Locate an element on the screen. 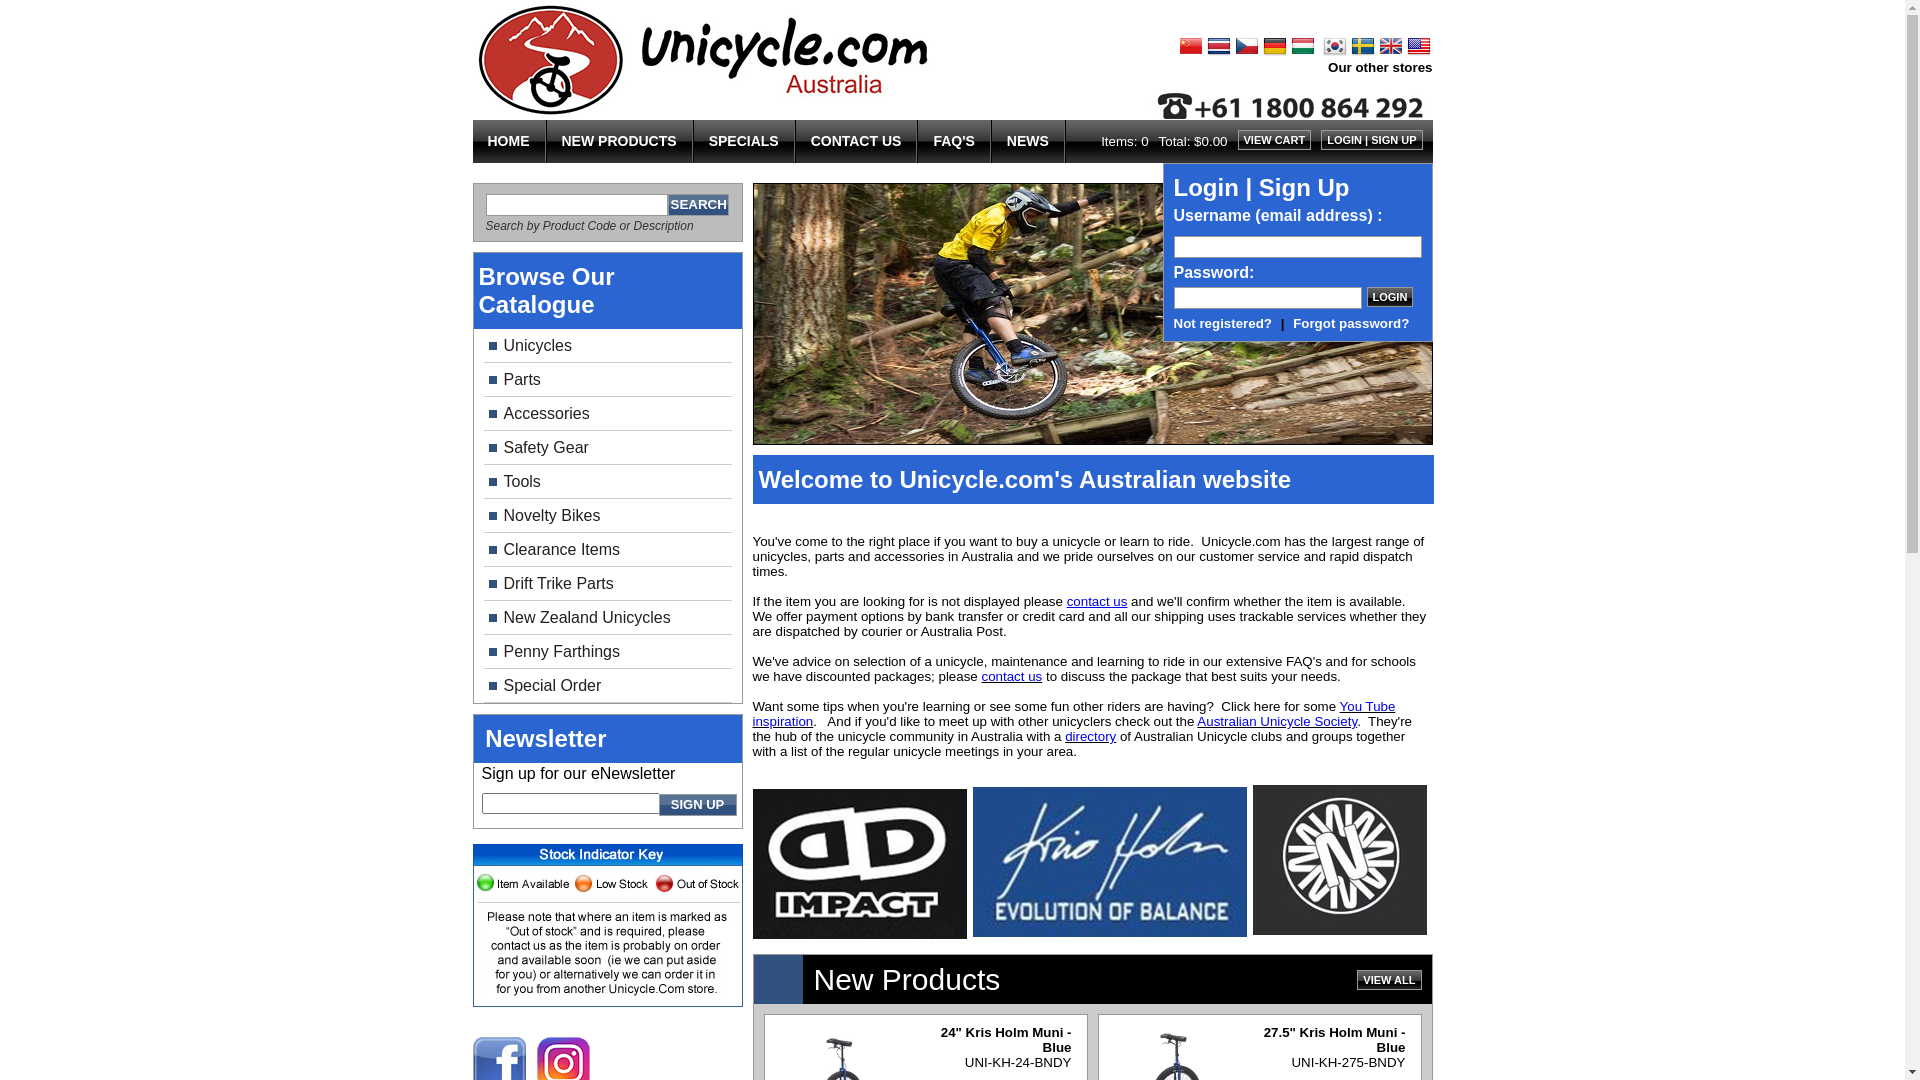 Image resolution: width=1920 pixels, height=1080 pixels. LOGIN | SIGN UP is located at coordinates (1372, 140).